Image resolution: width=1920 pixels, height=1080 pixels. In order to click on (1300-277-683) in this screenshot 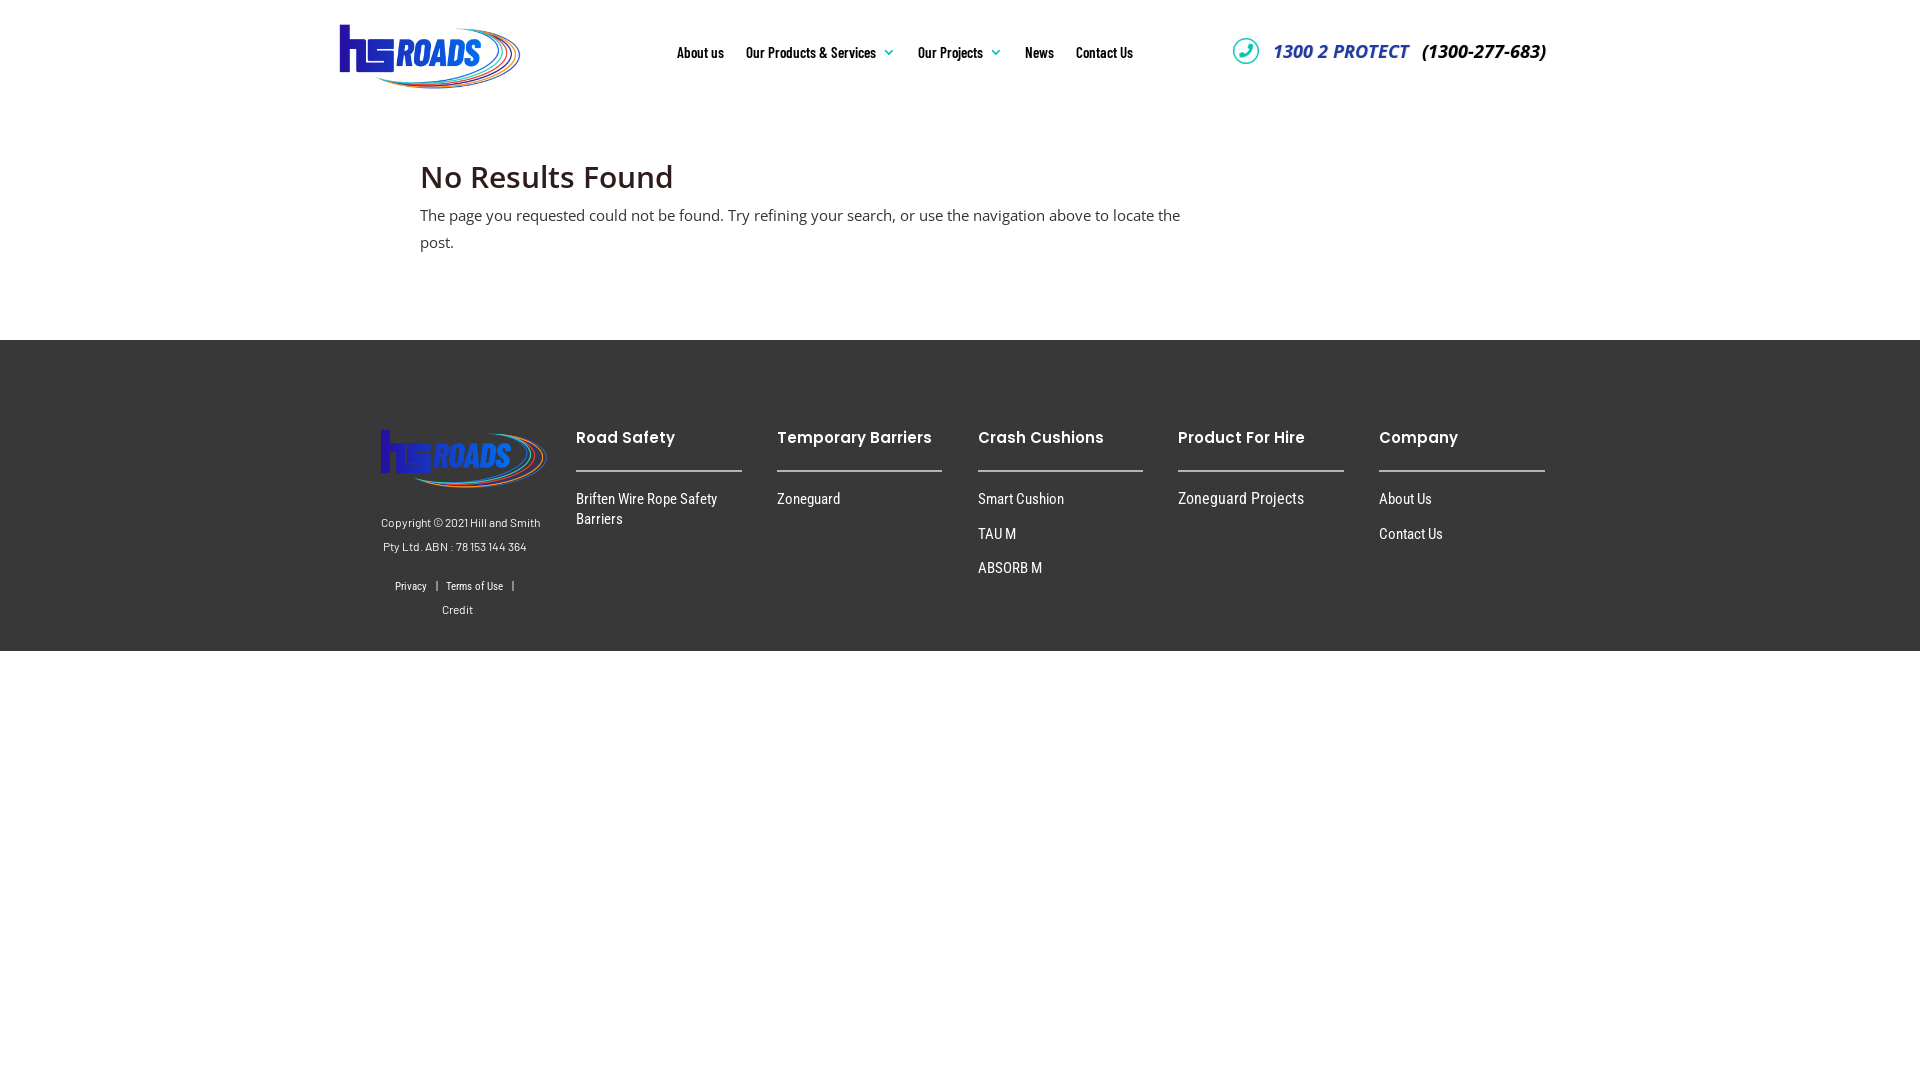, I will do `click(1480, 52)`.